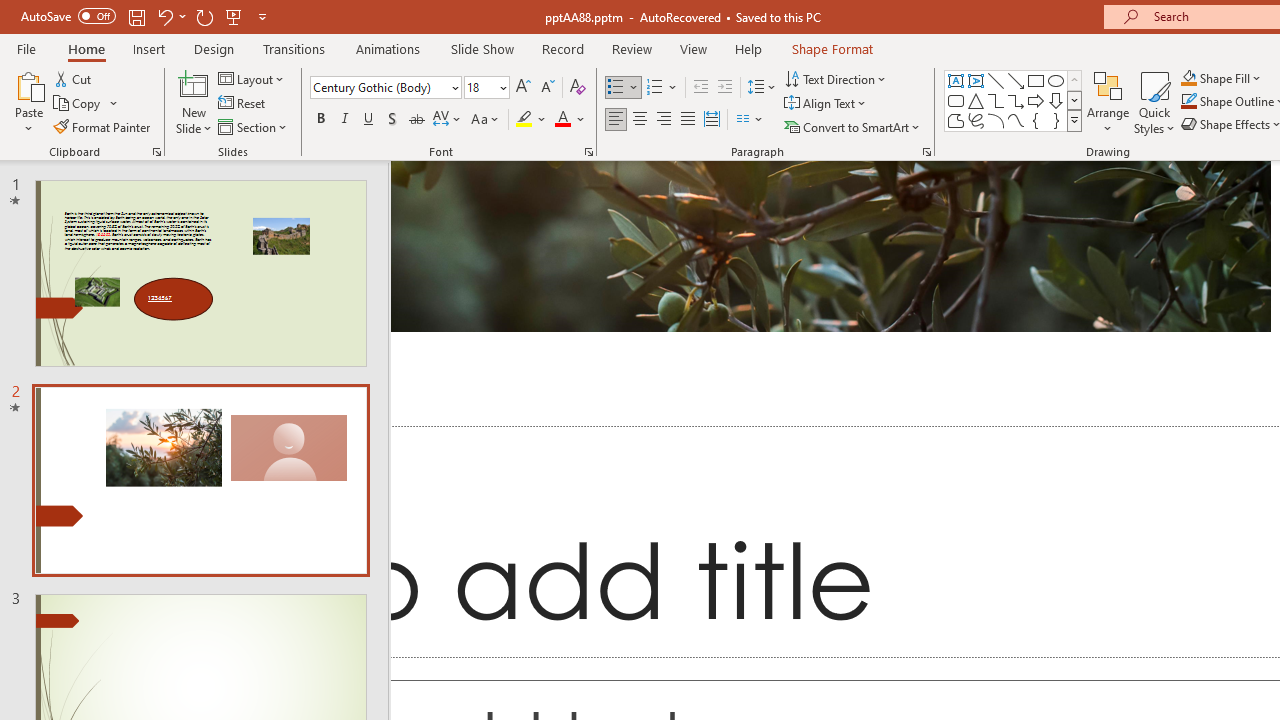  What do you see at coordinates (416, 120) in the screenshot?
I see `Strikethrough` at bounding box center [416, 120].